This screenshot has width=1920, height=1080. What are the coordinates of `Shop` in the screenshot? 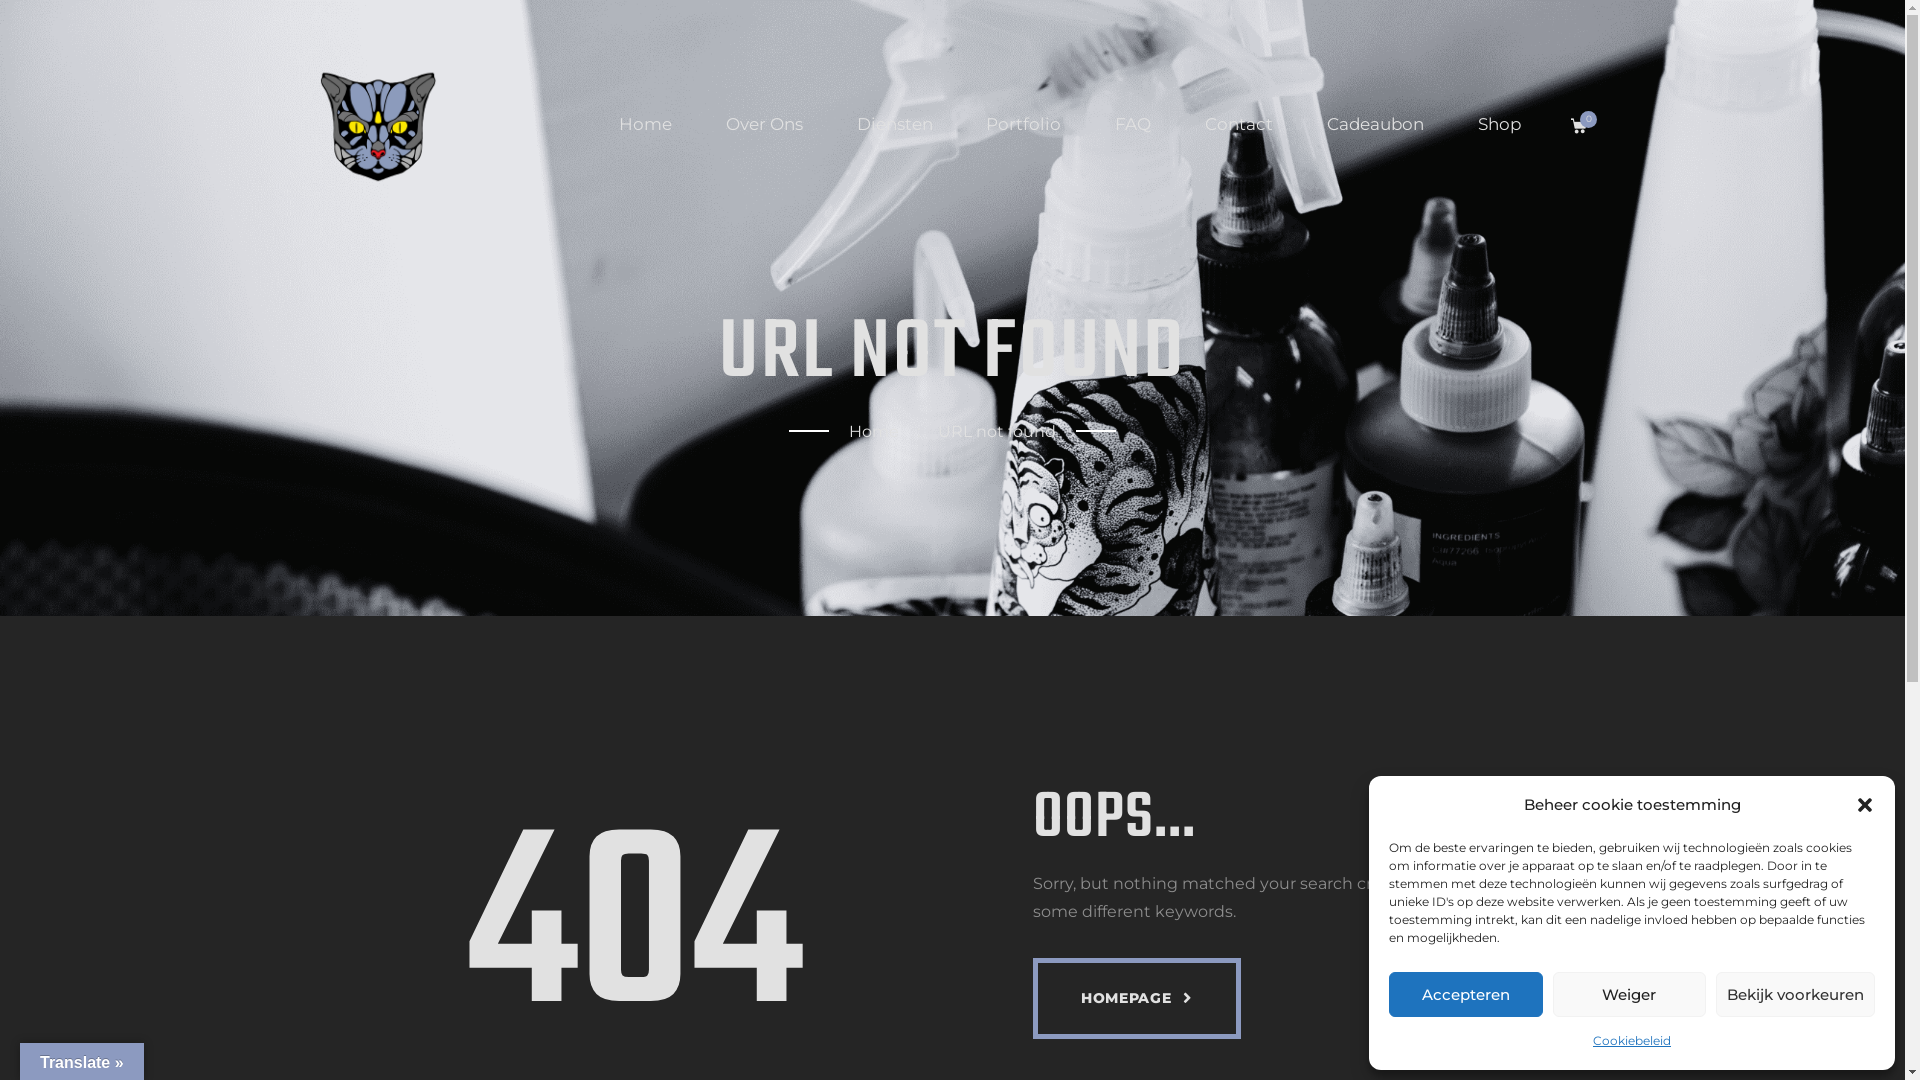 It's located at (1500, 125).